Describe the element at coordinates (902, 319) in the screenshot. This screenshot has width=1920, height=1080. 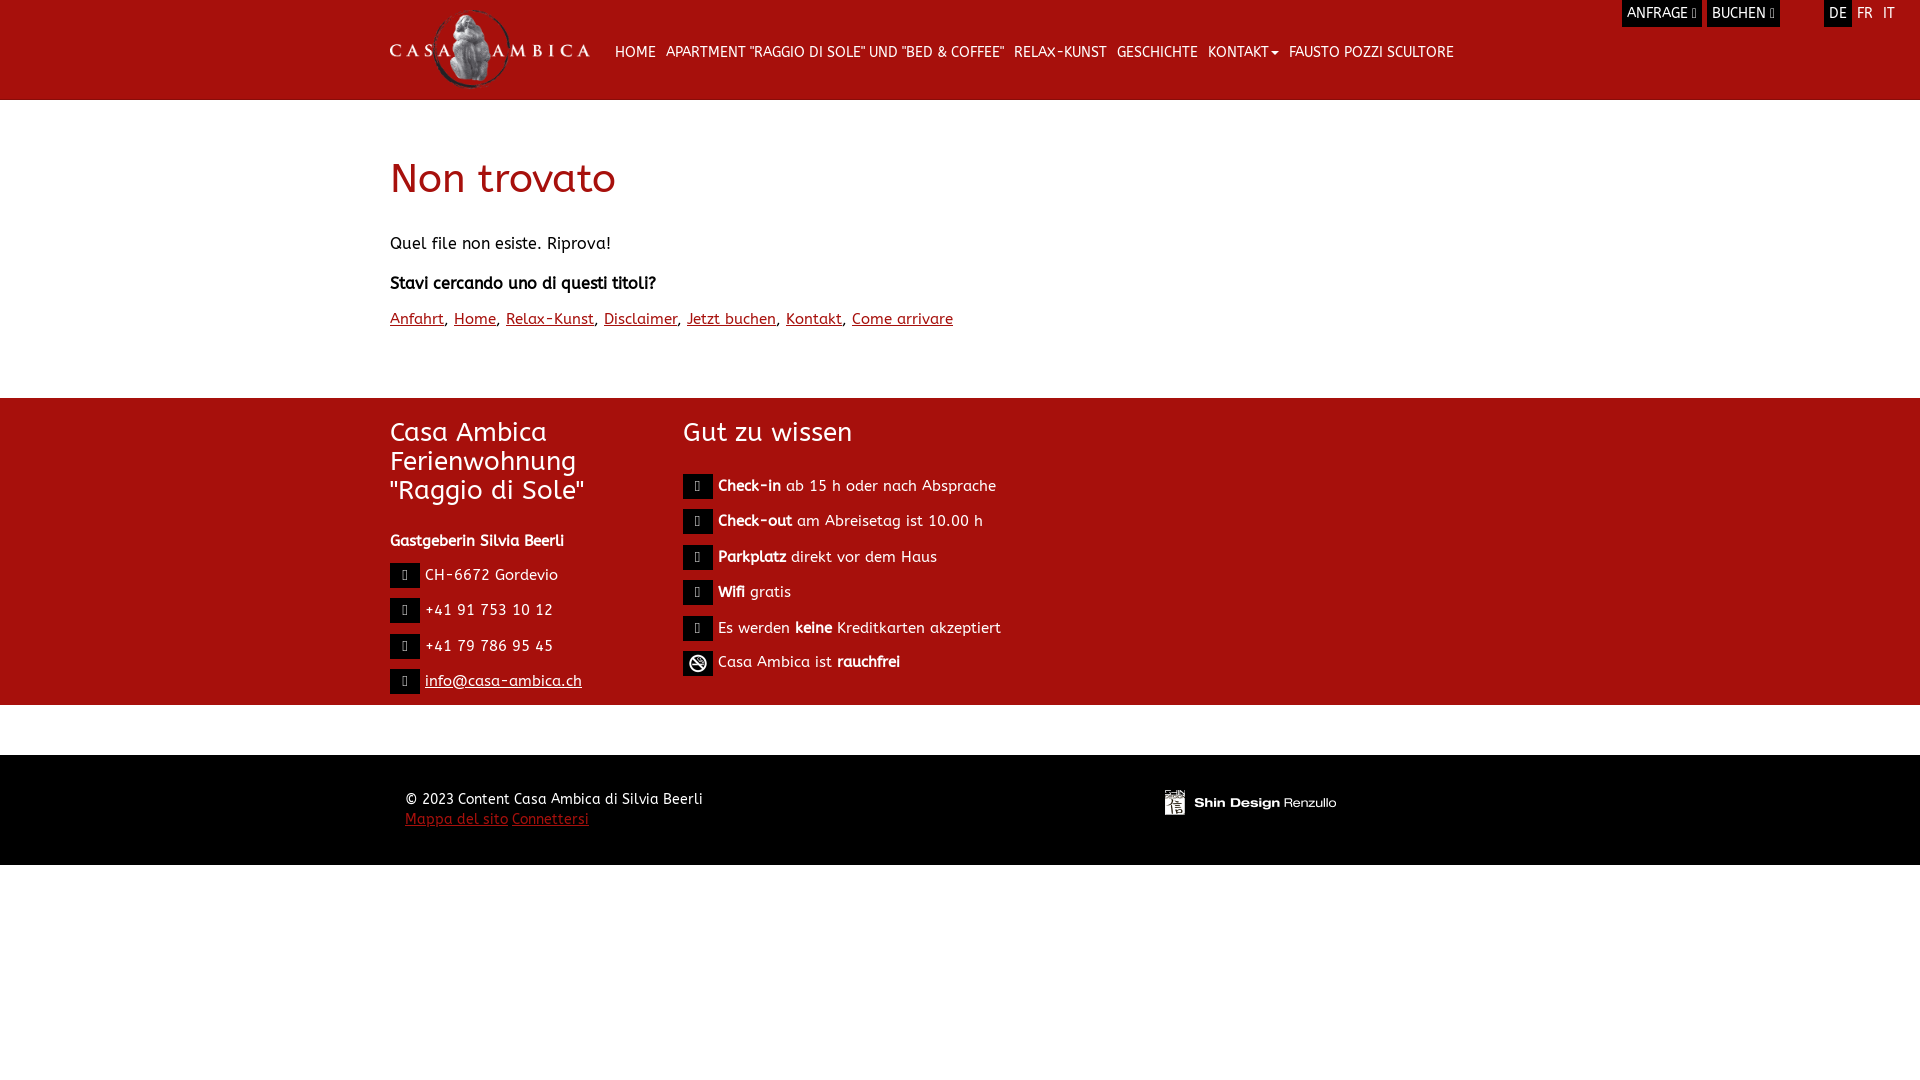
I see `Come arrivare` at that location.